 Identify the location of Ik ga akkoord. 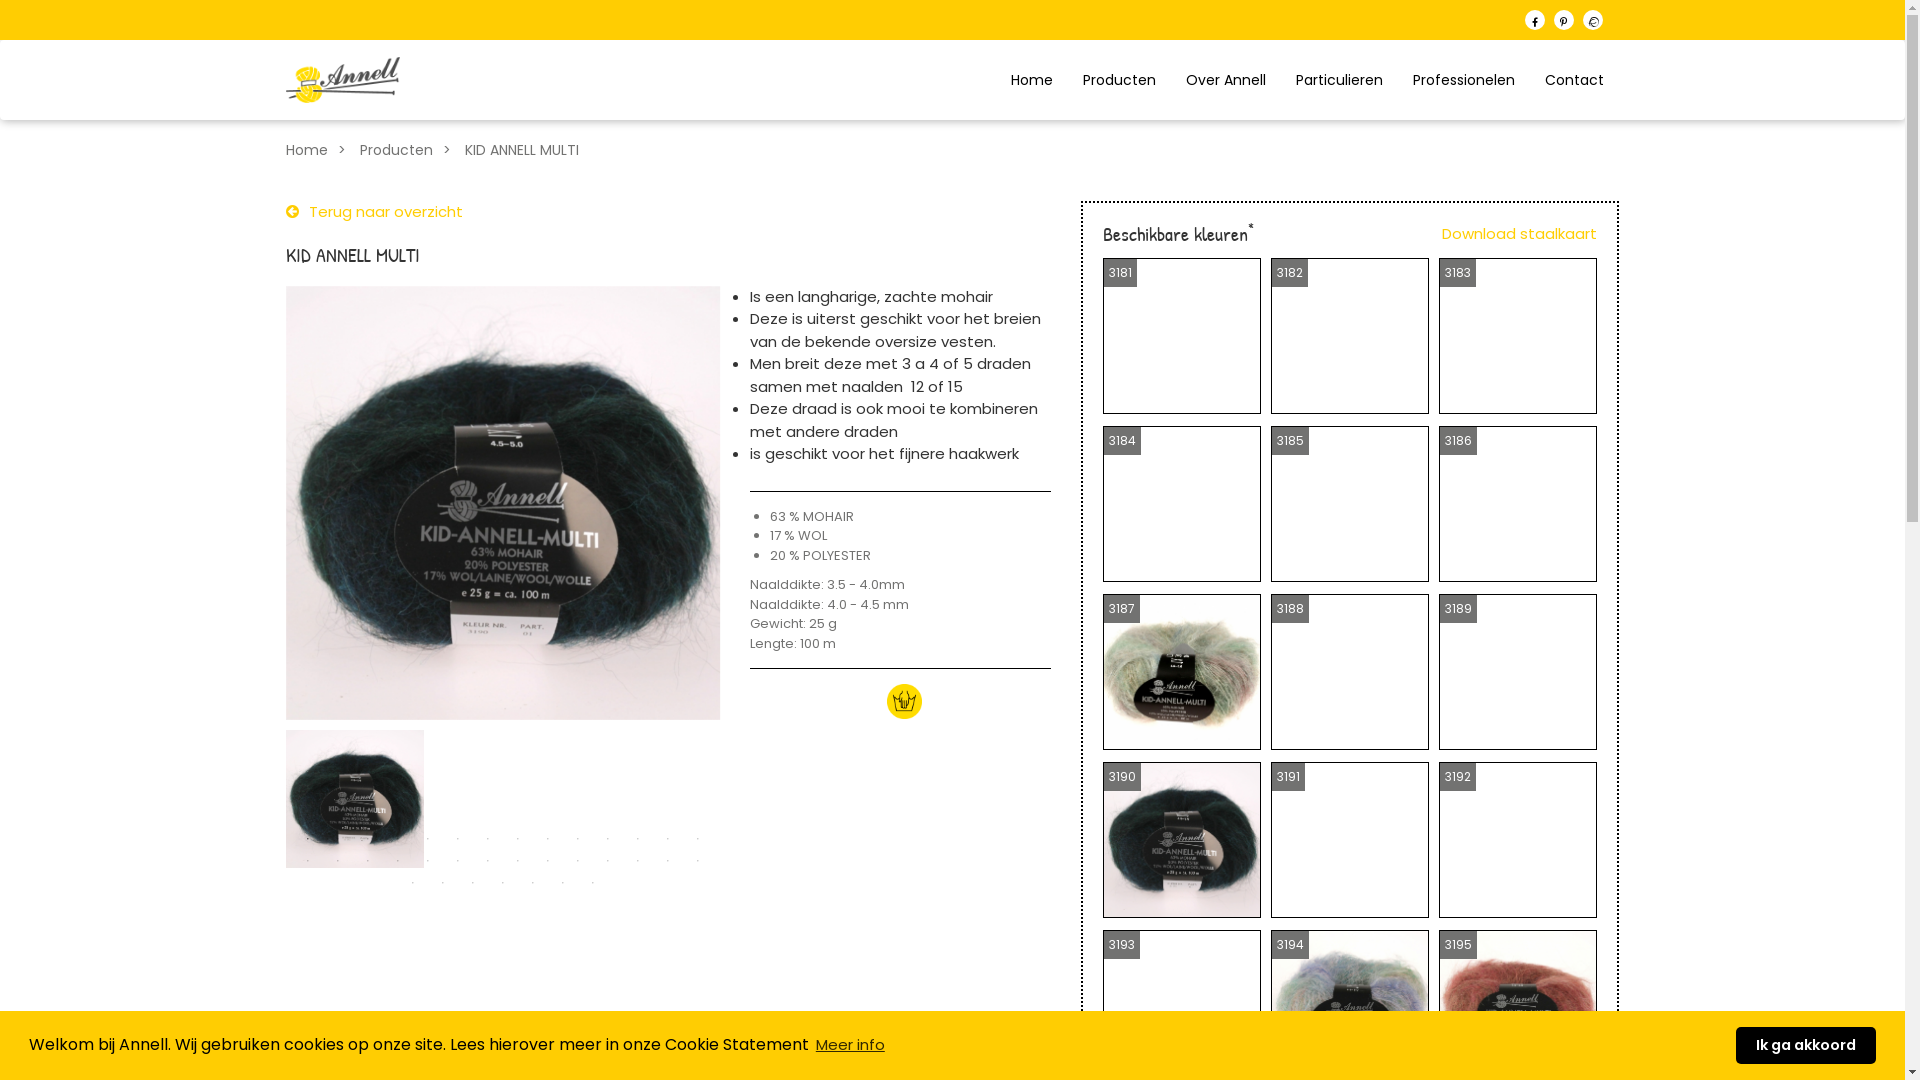
(1806, 1046).